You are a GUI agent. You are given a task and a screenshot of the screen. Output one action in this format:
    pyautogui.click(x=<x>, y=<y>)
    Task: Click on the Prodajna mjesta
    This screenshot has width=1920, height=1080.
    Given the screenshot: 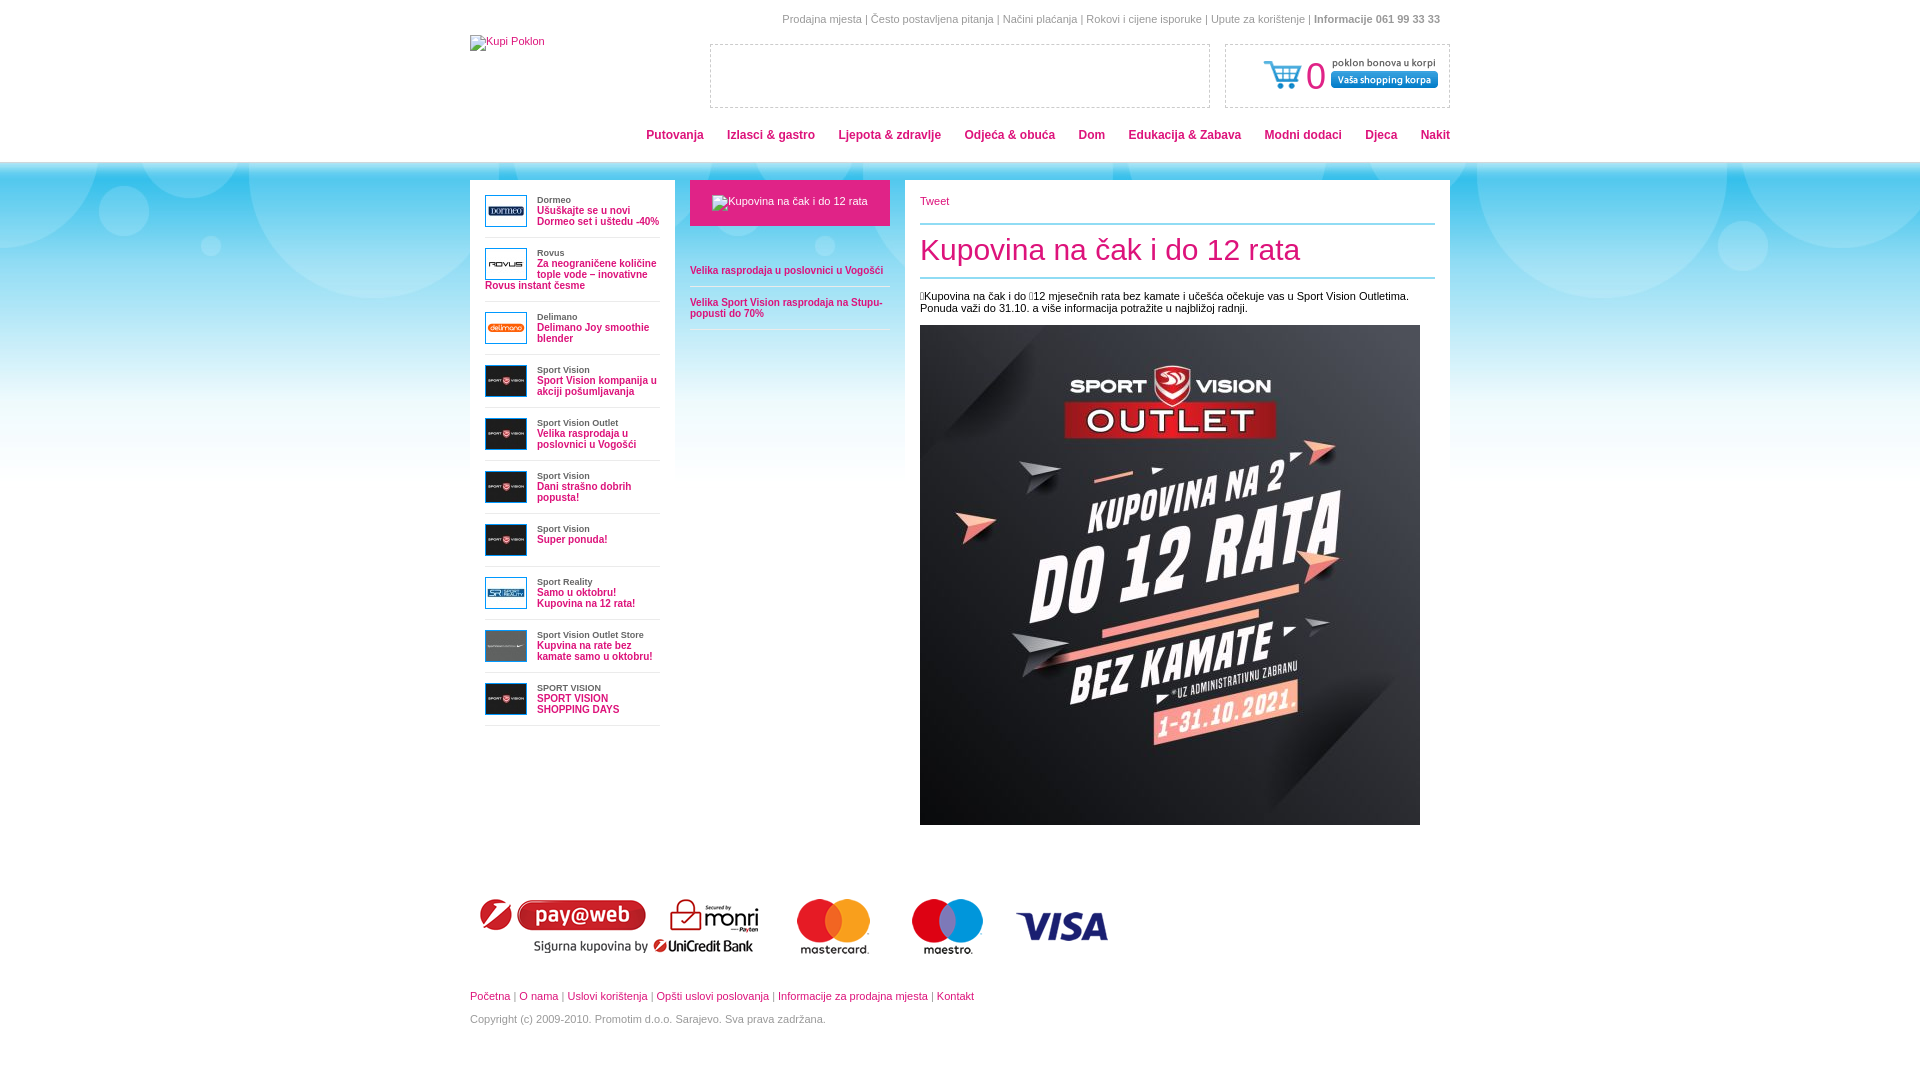 What is the action you would take?
    pyautogui.click(x=822, y=19)
    